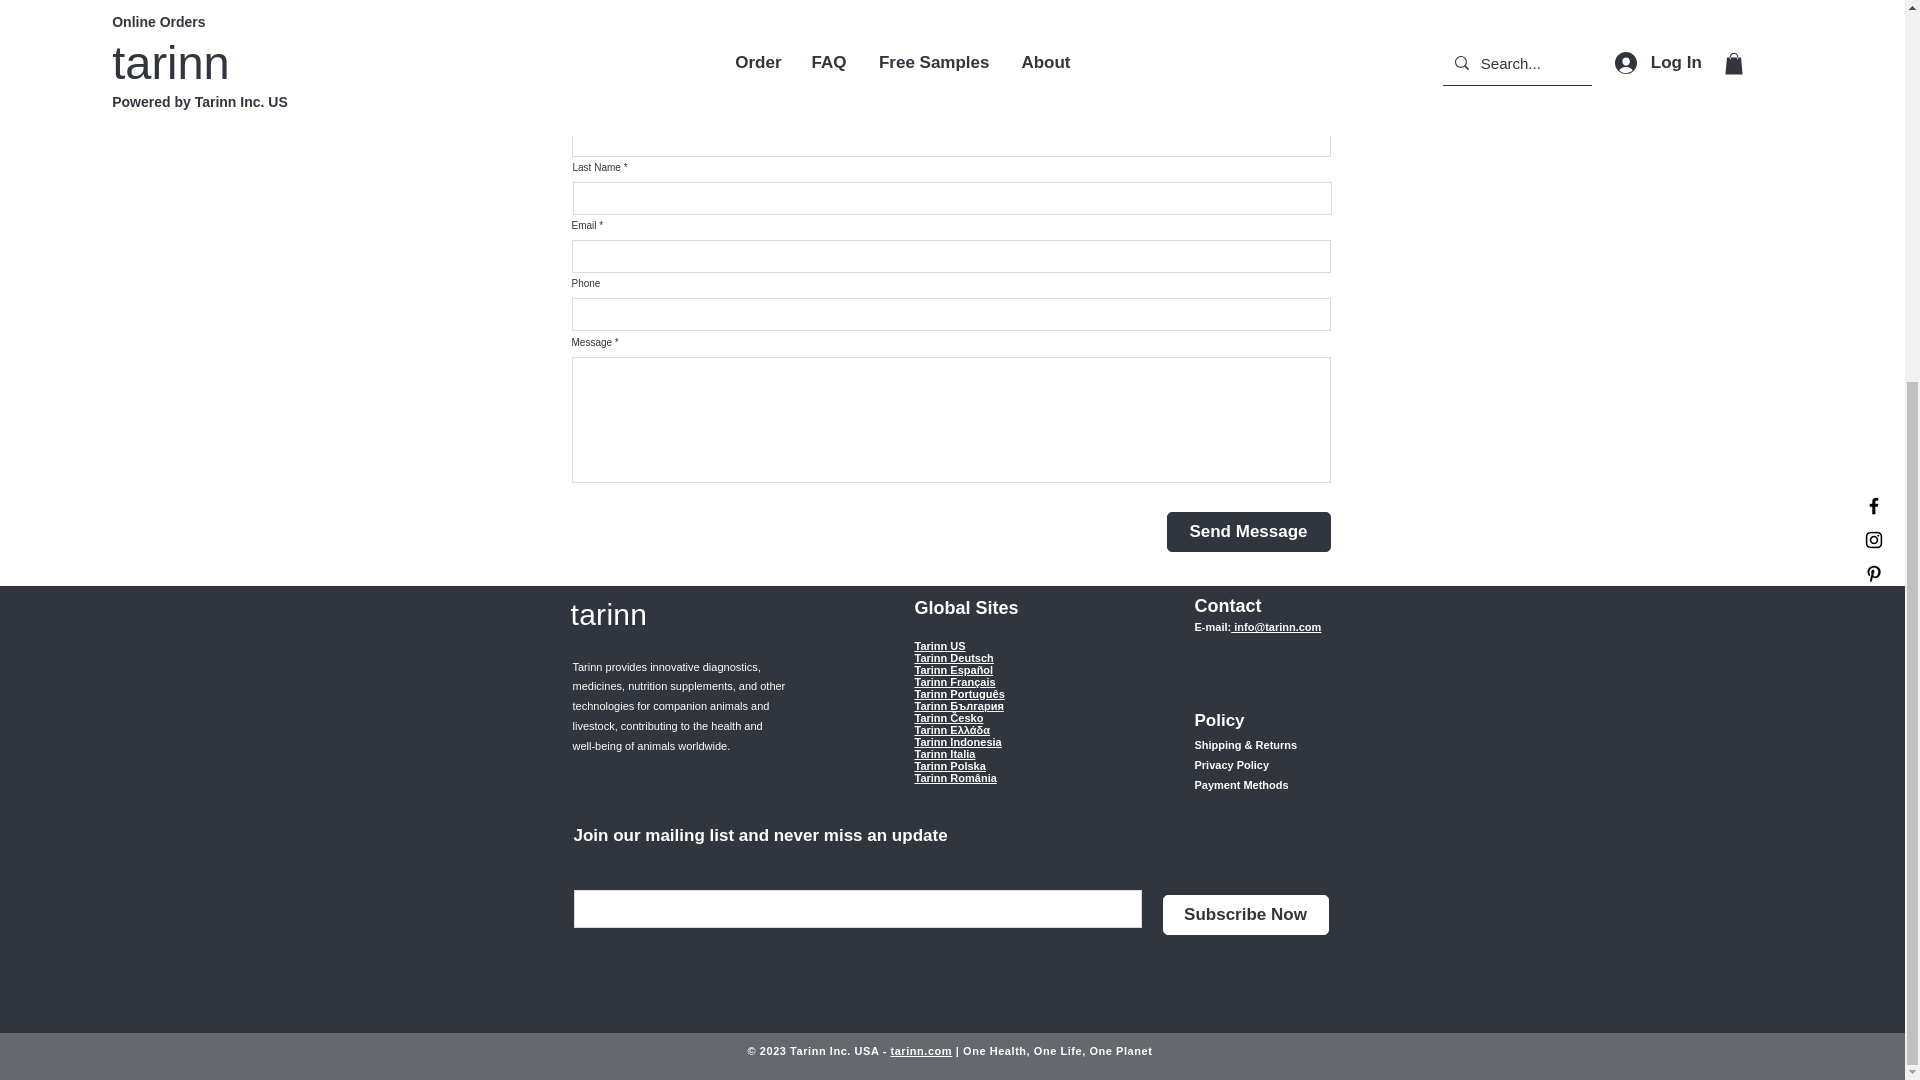 This screenshot has height=1080, width=1920. I want to click on Tarinn Deutsch, so click(952, 657).